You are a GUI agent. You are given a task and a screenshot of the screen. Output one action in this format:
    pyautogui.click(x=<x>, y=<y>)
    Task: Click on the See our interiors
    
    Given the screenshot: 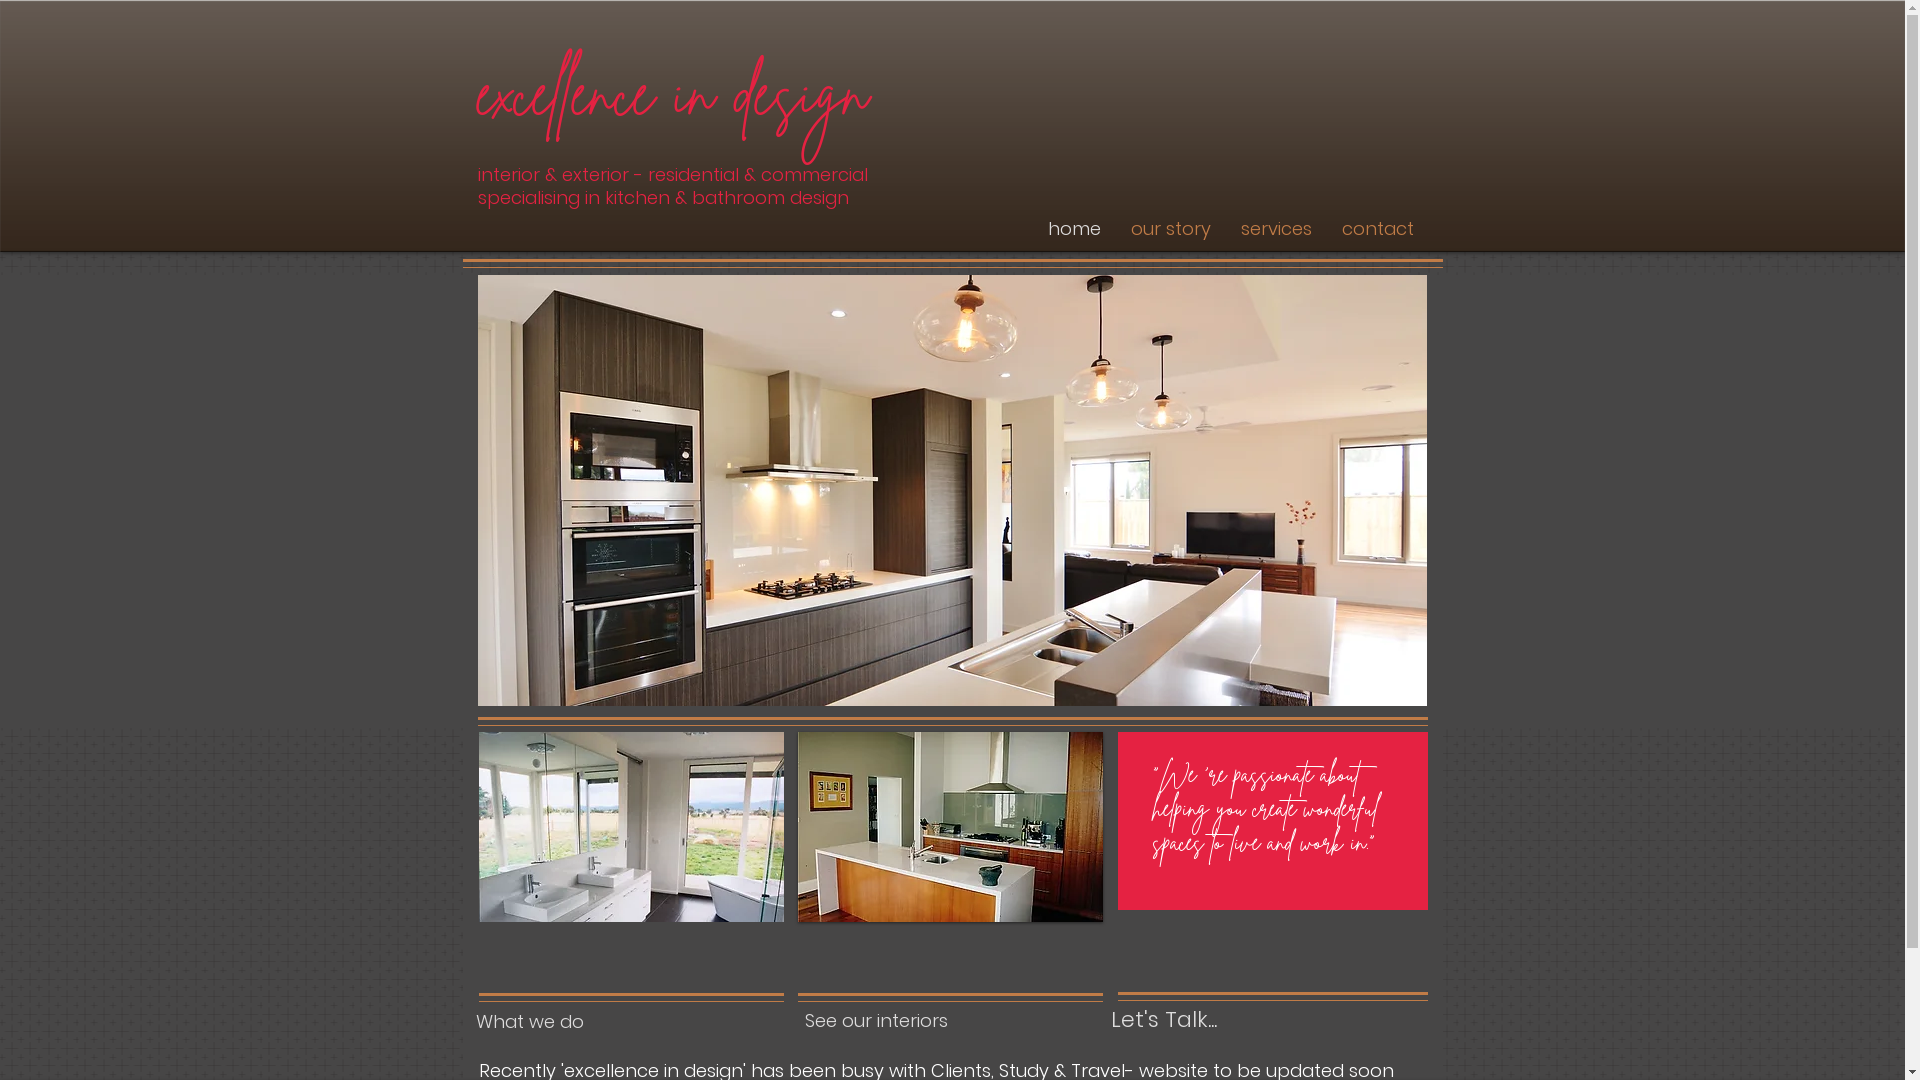 What is the action you would take?
    pyautogui.click(x=876, y=1021)
    